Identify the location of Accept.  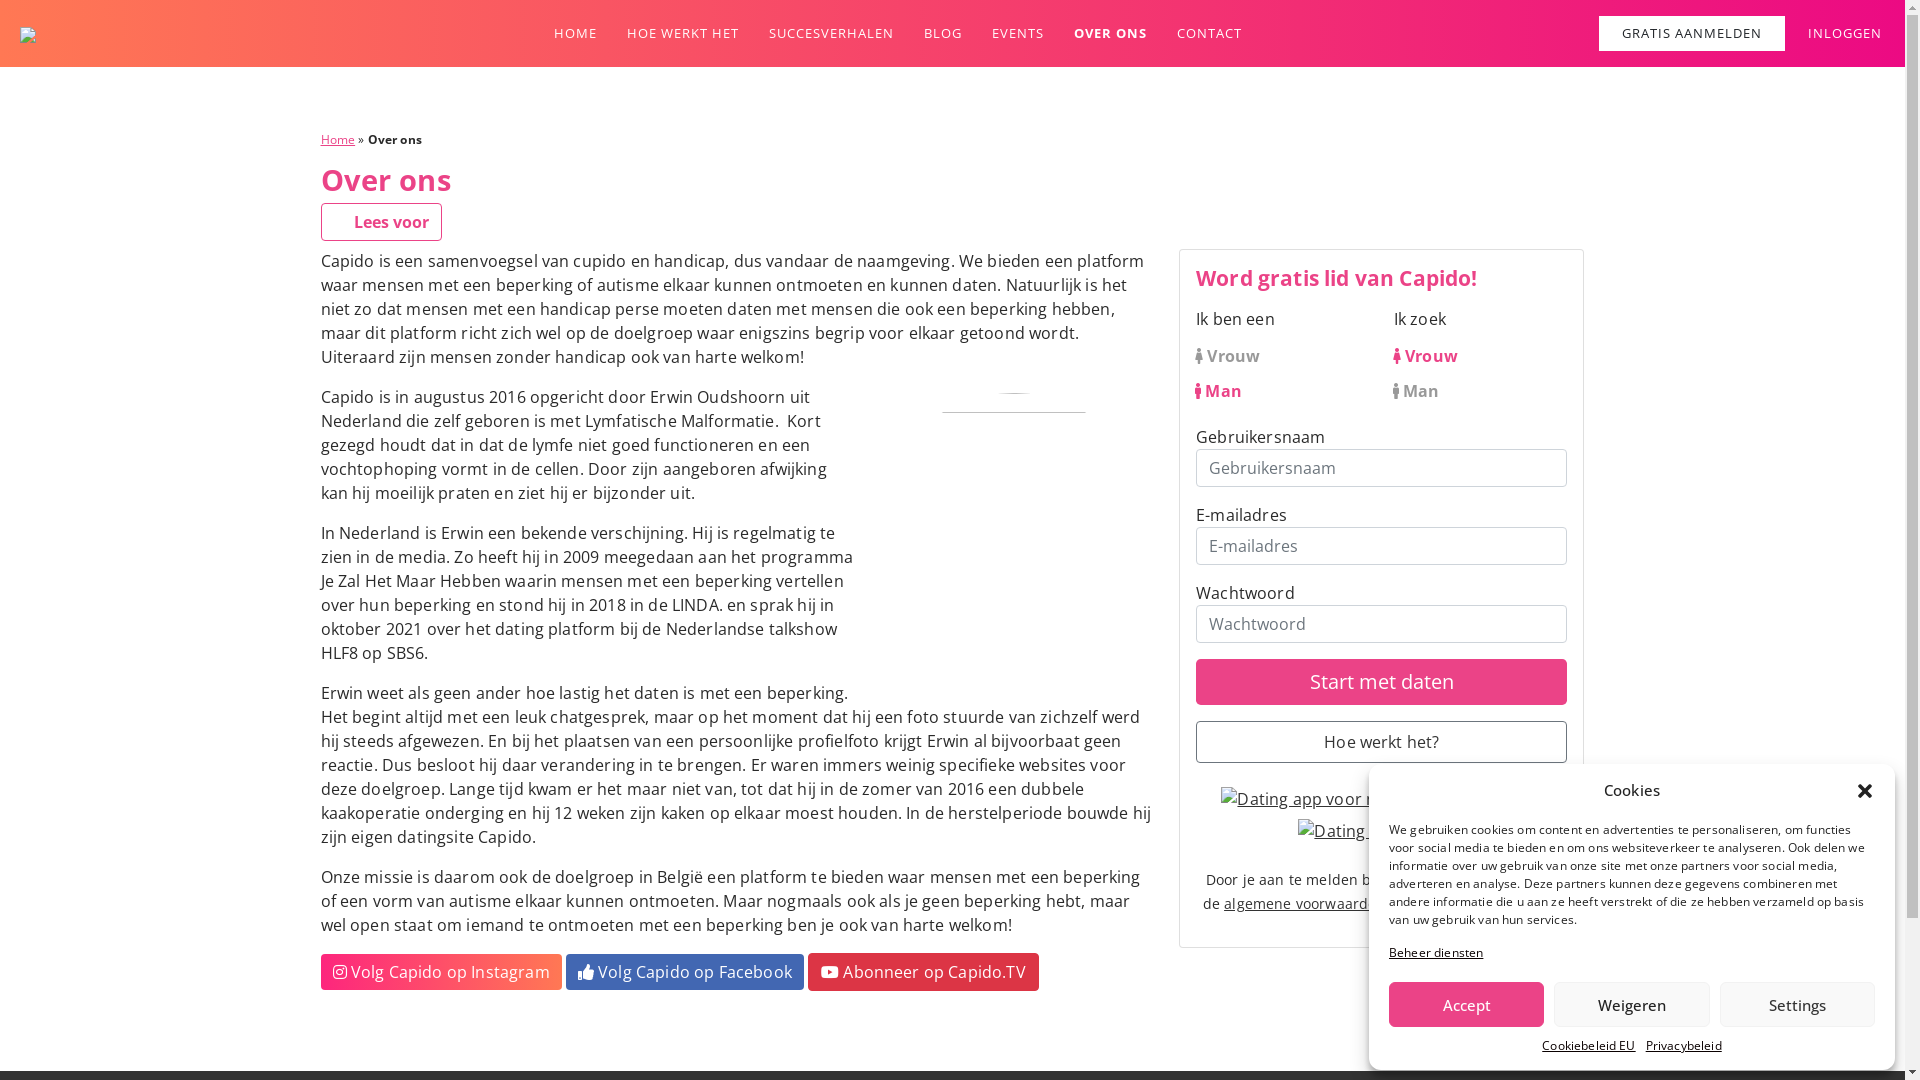
(1466, 1004).